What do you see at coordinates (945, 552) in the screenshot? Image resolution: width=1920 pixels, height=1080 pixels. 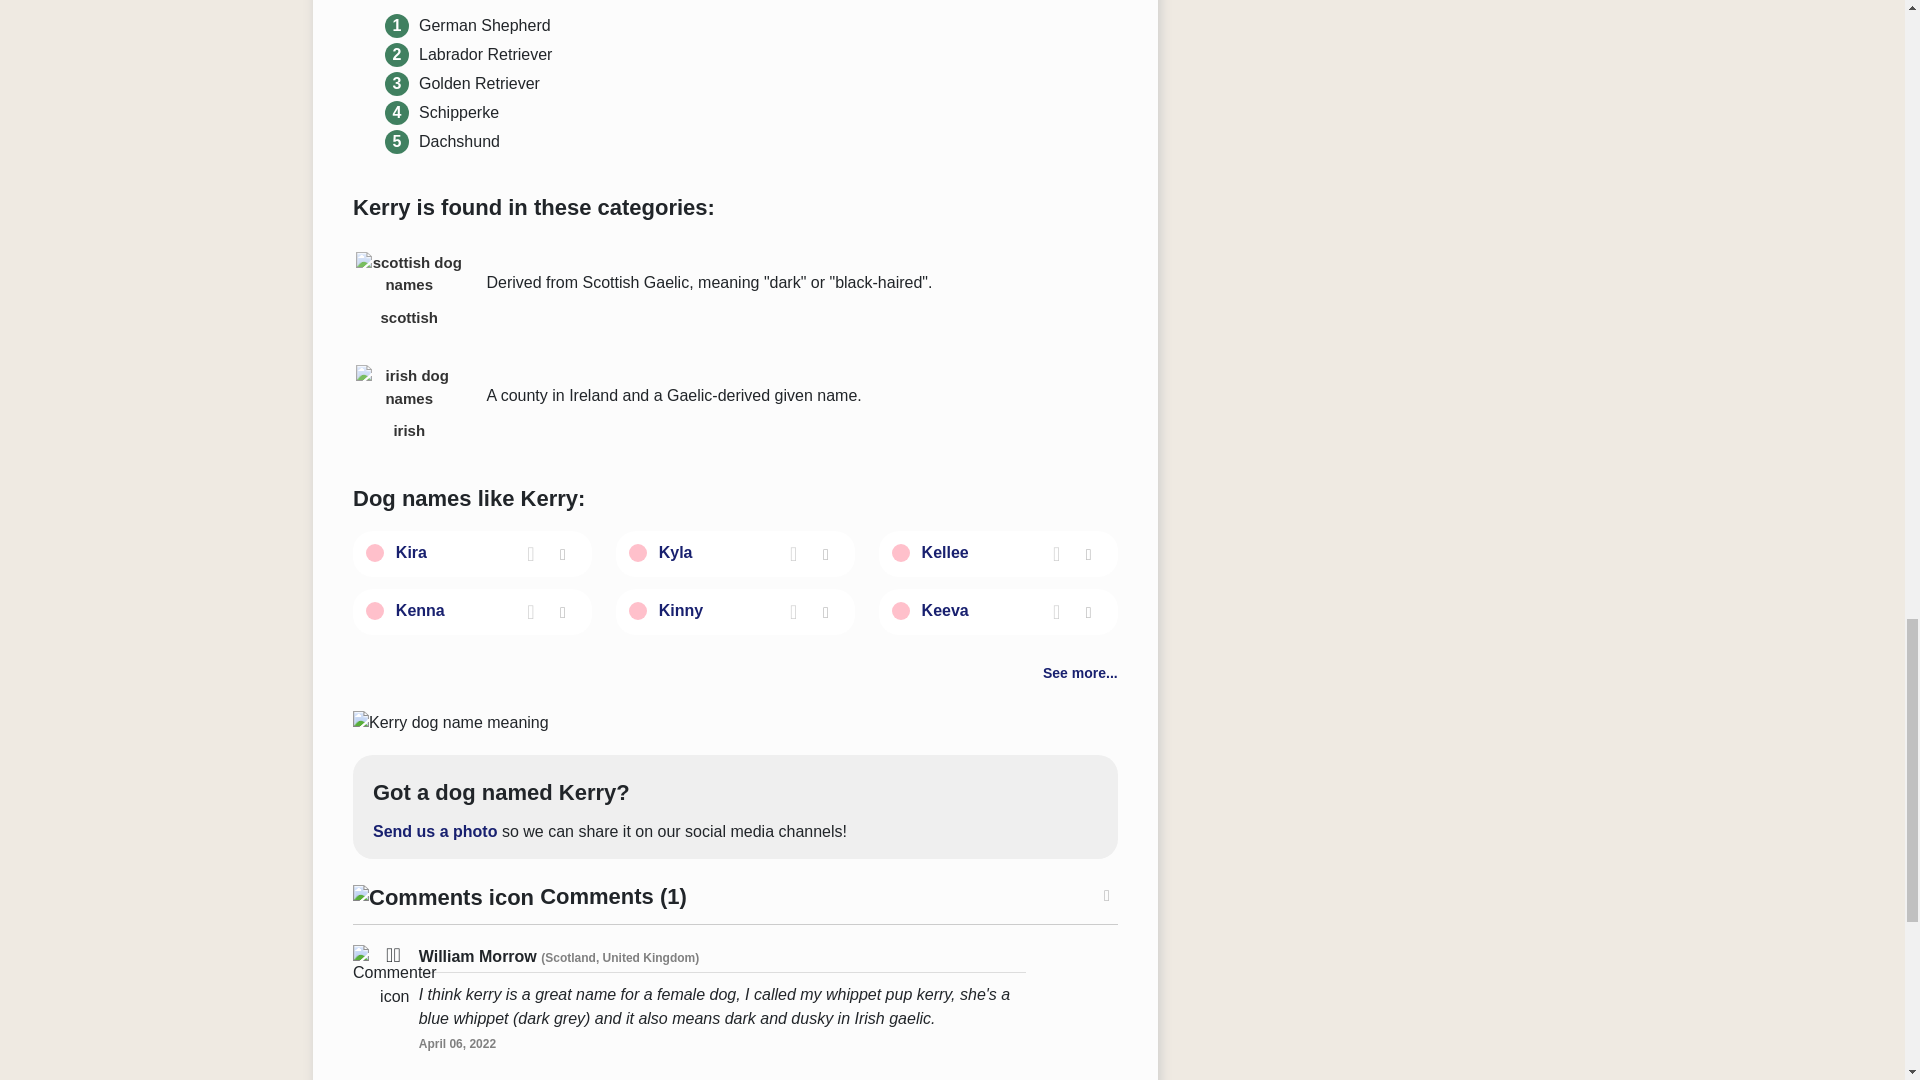 I see `Kellee` at bounding box center [945, 552].